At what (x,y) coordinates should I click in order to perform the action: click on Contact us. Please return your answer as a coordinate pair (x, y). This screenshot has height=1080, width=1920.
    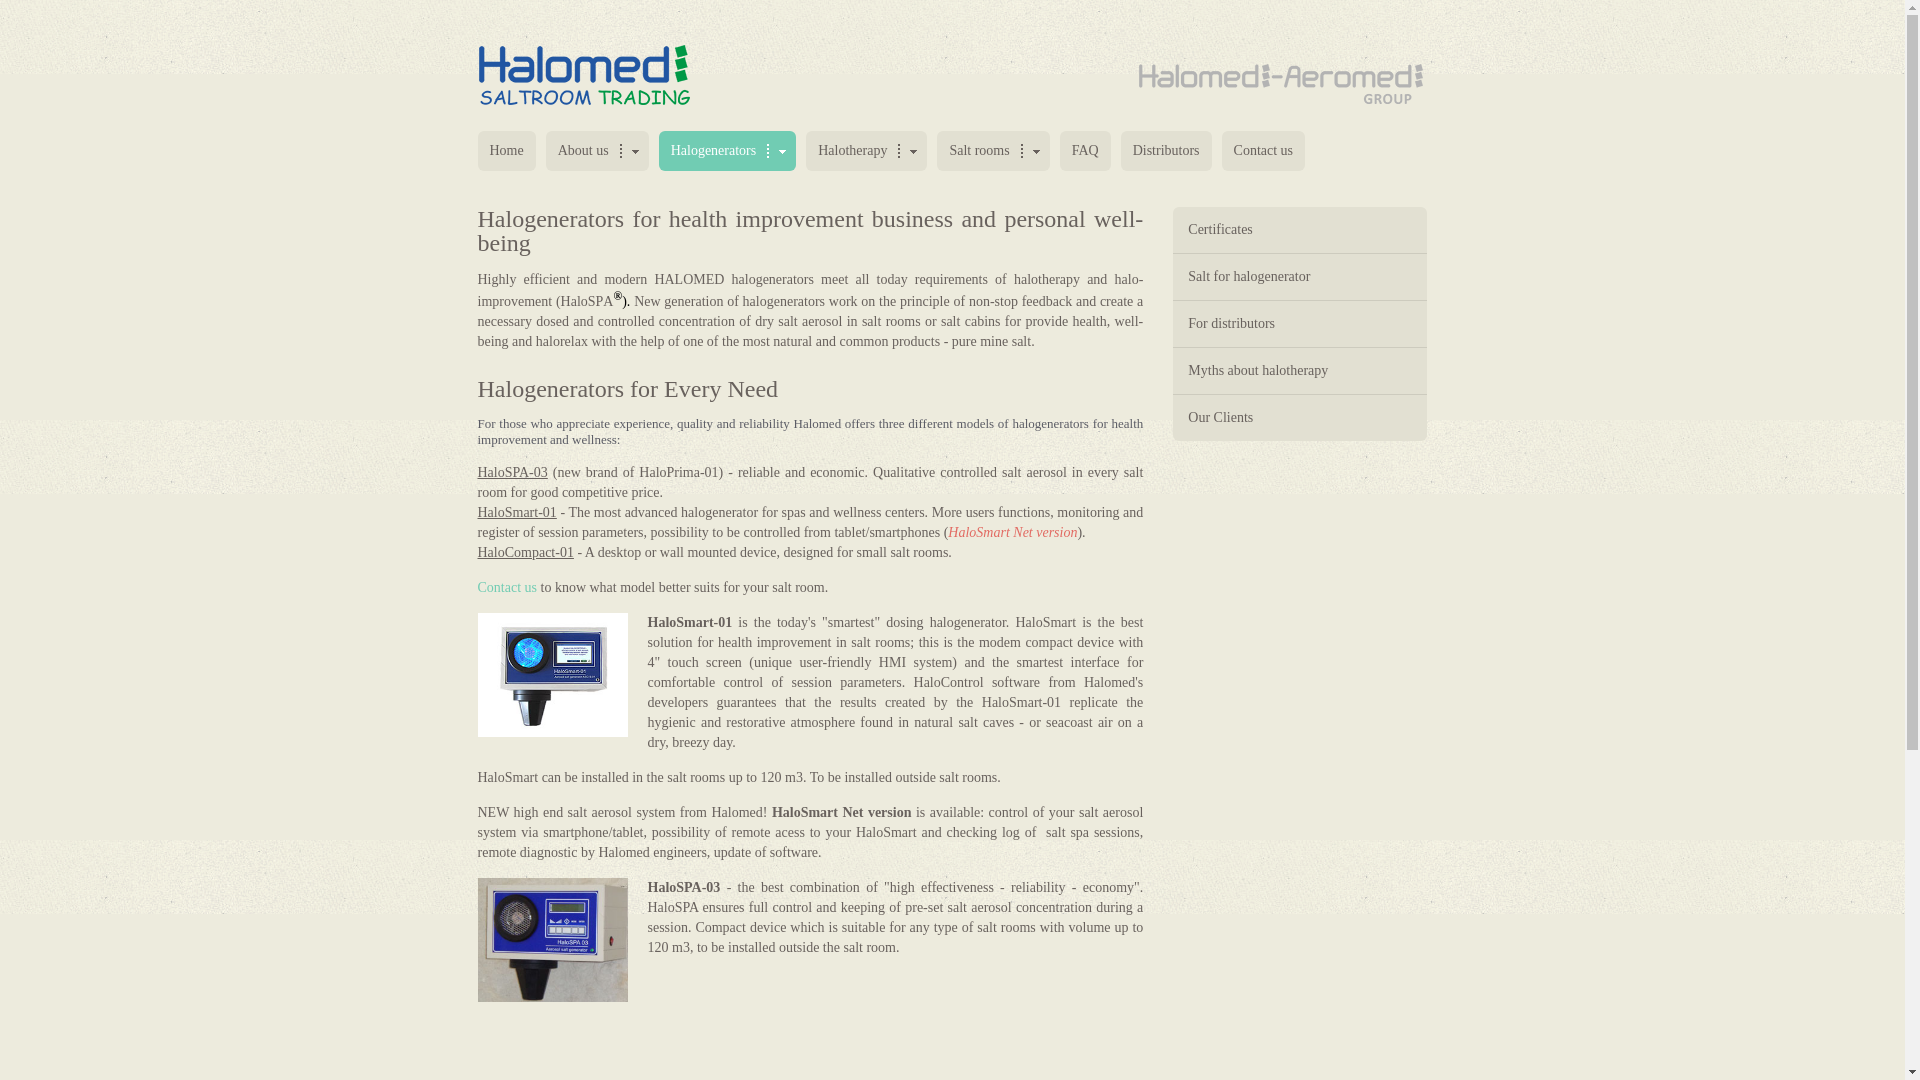
    Looking at the image, I should click on (508, 587).